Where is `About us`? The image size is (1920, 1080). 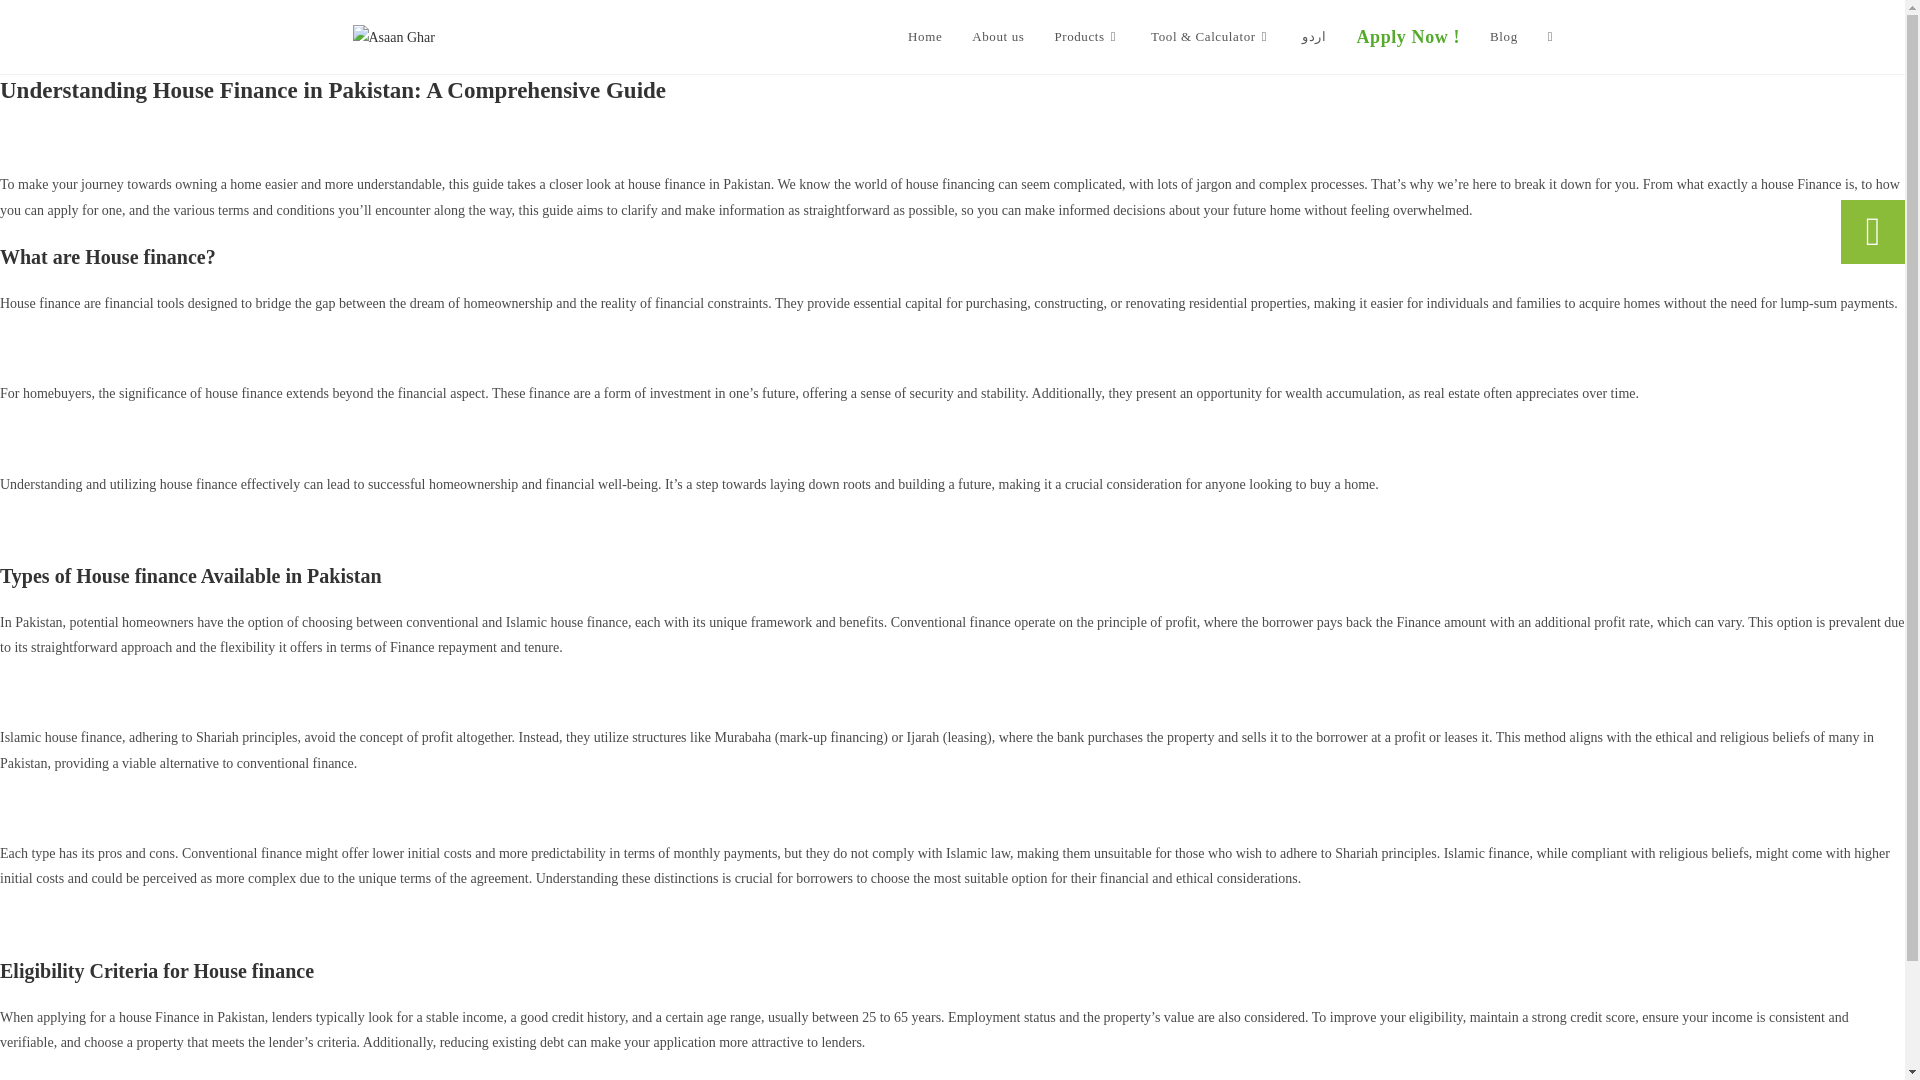
About us is located at coordinates (997, 37).